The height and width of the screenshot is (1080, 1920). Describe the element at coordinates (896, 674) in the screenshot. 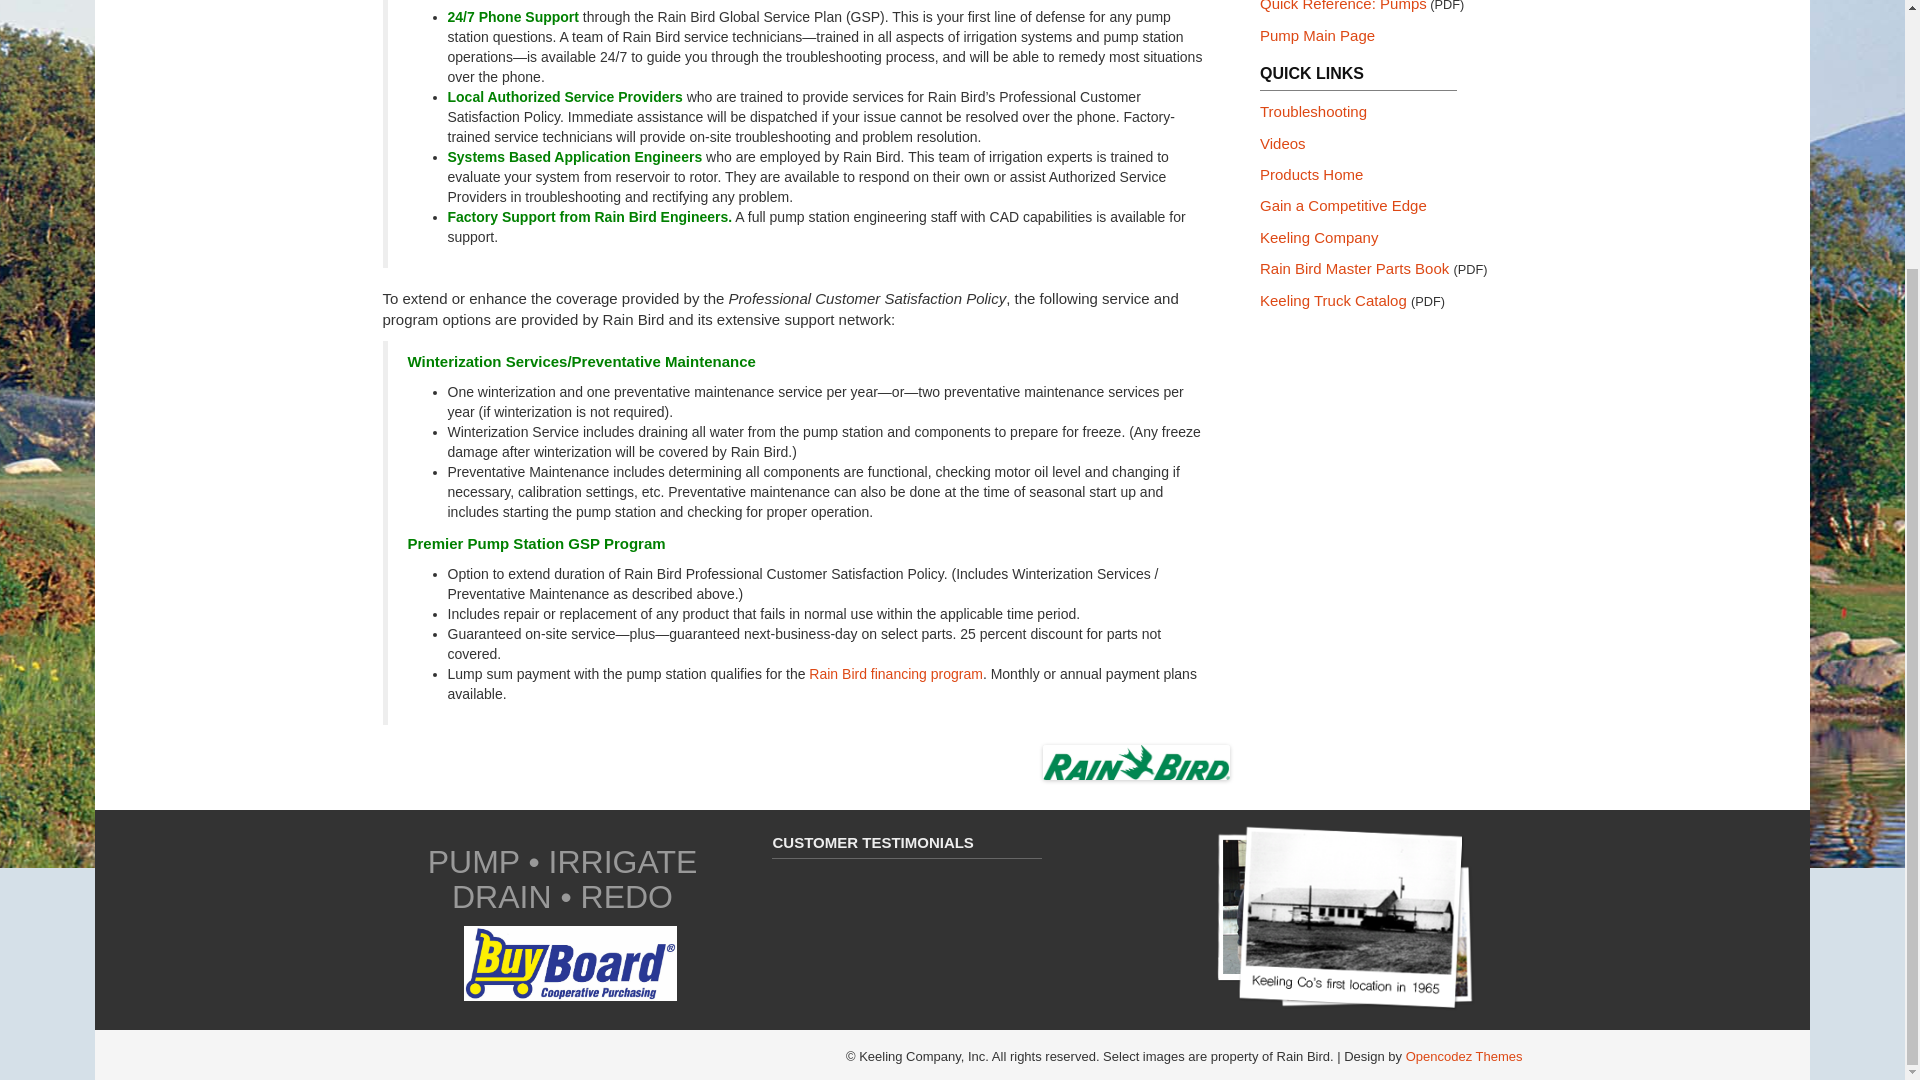

I see `Rain Bird financing program` at that location.